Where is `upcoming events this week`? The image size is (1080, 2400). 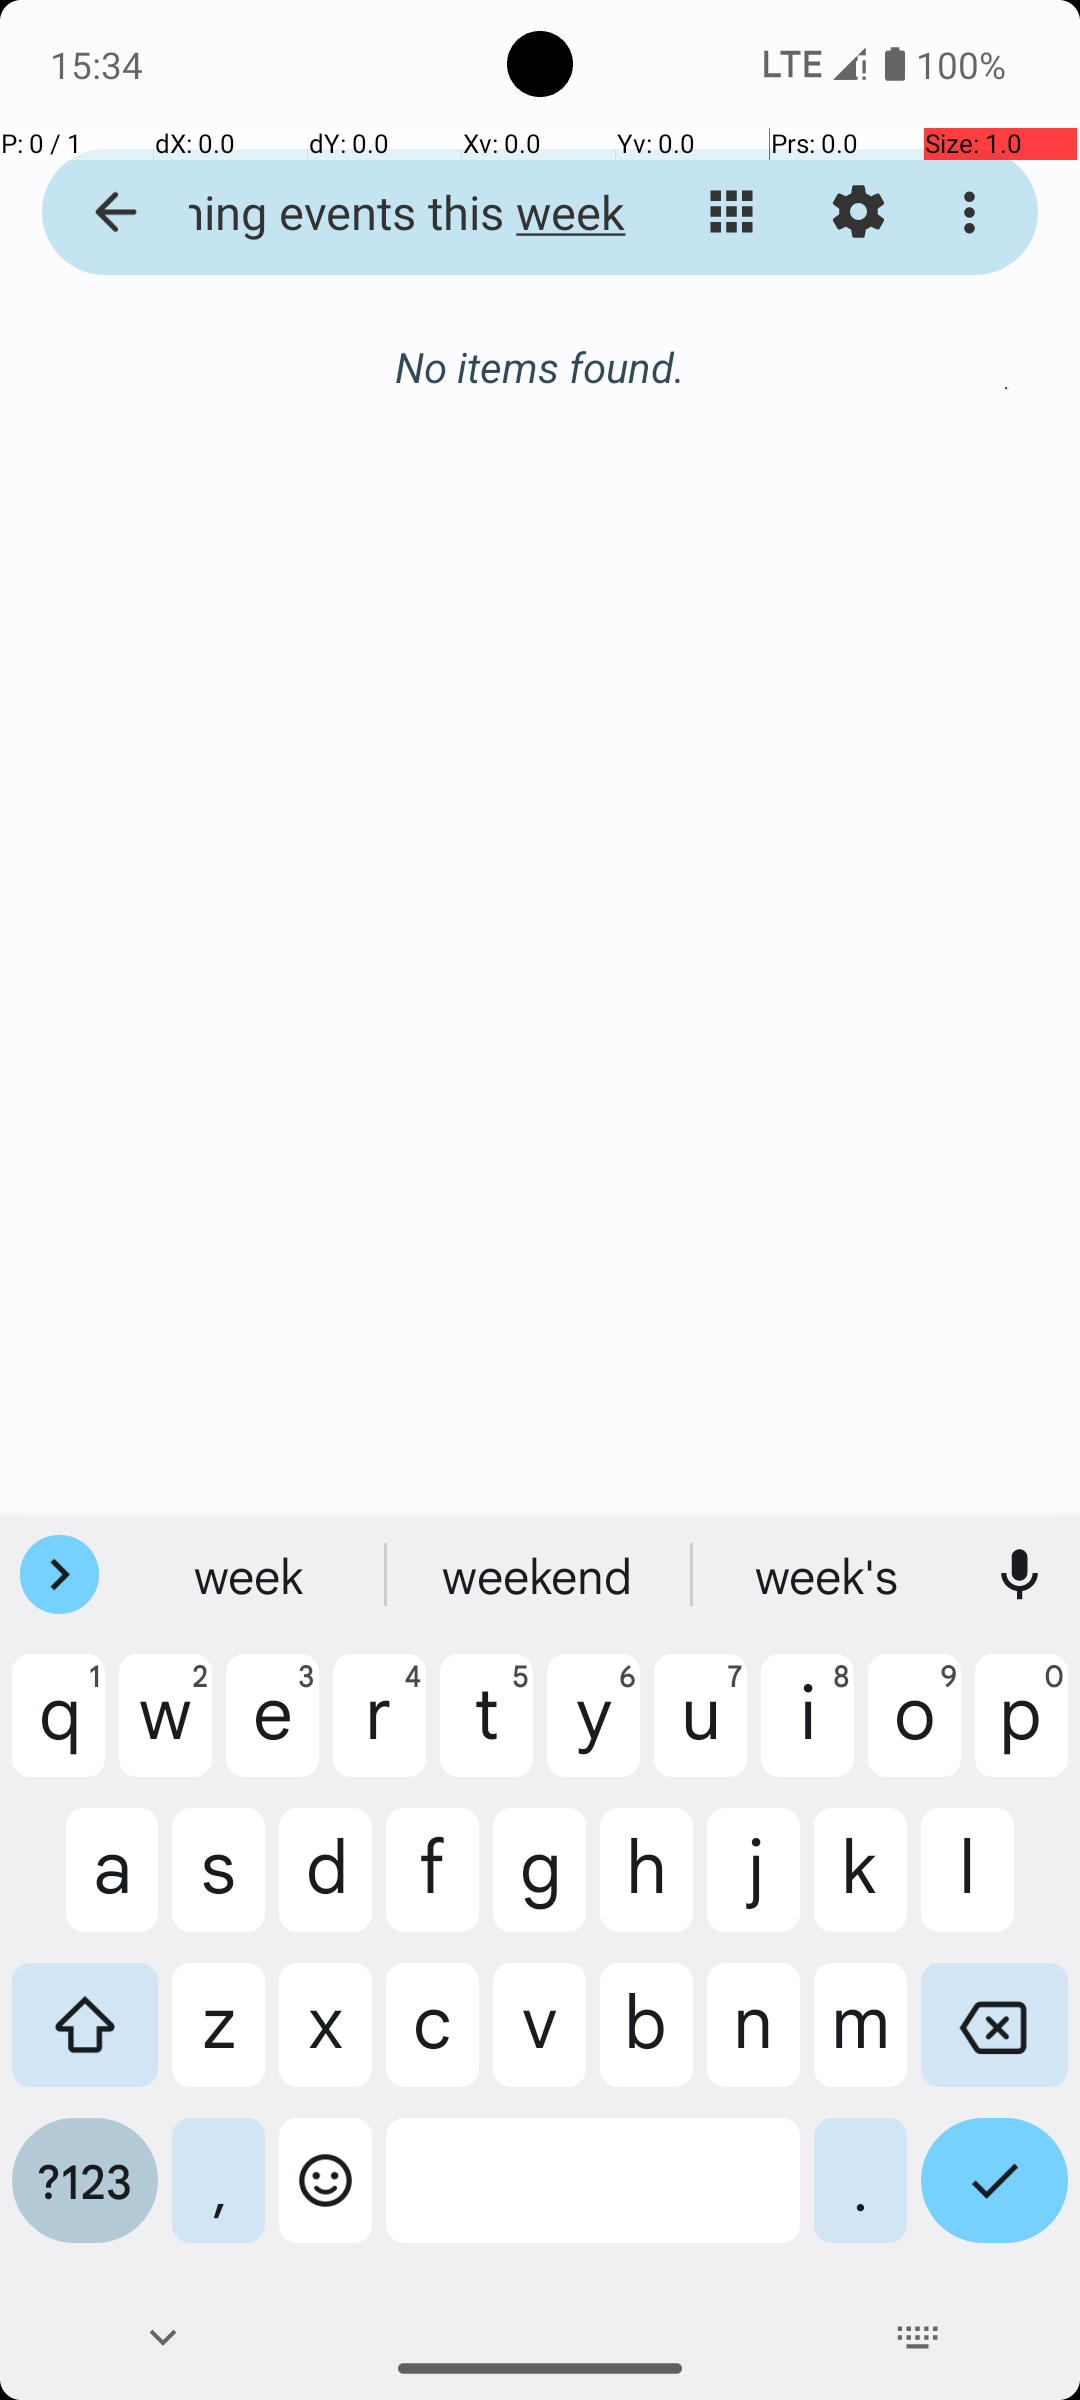 upcoming events this week is located at coordinates (386, 212).